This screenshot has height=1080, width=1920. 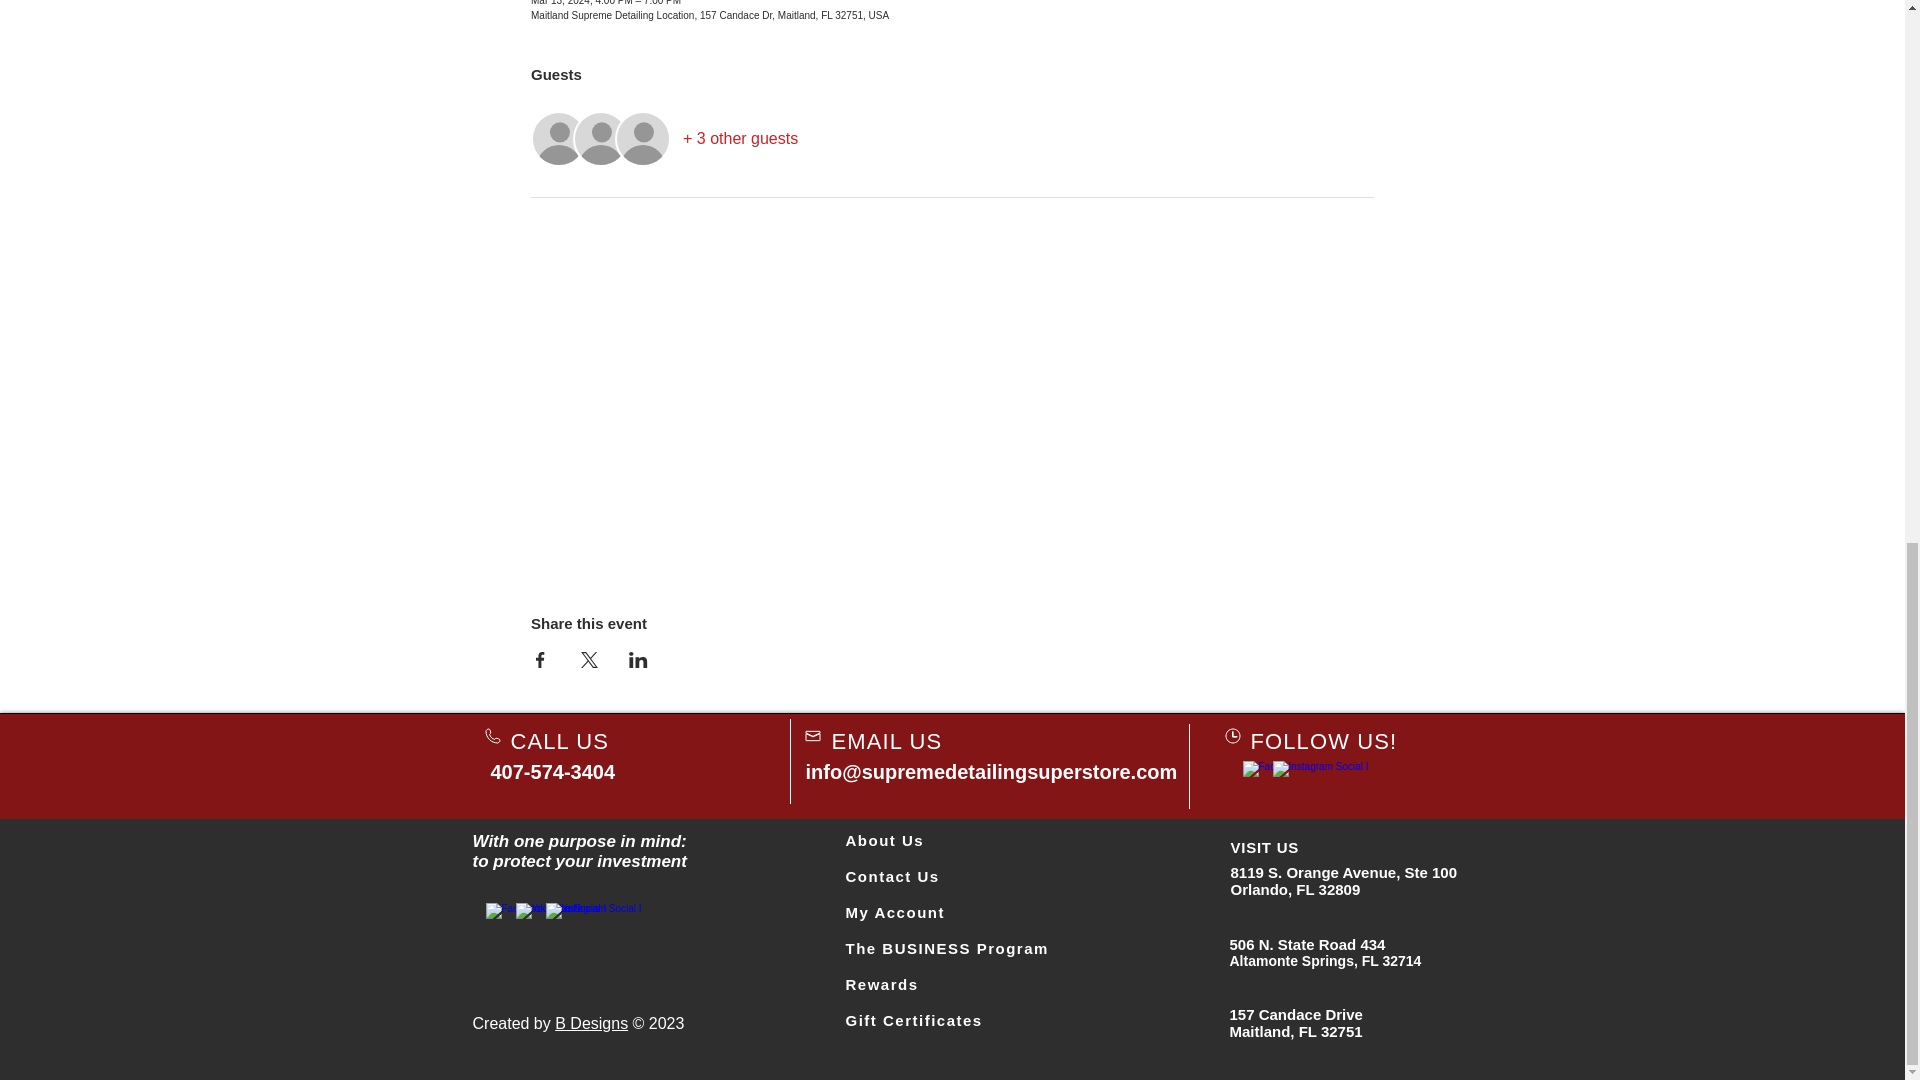 I want to click on 407-574-3404, so click(x=552, y=772).